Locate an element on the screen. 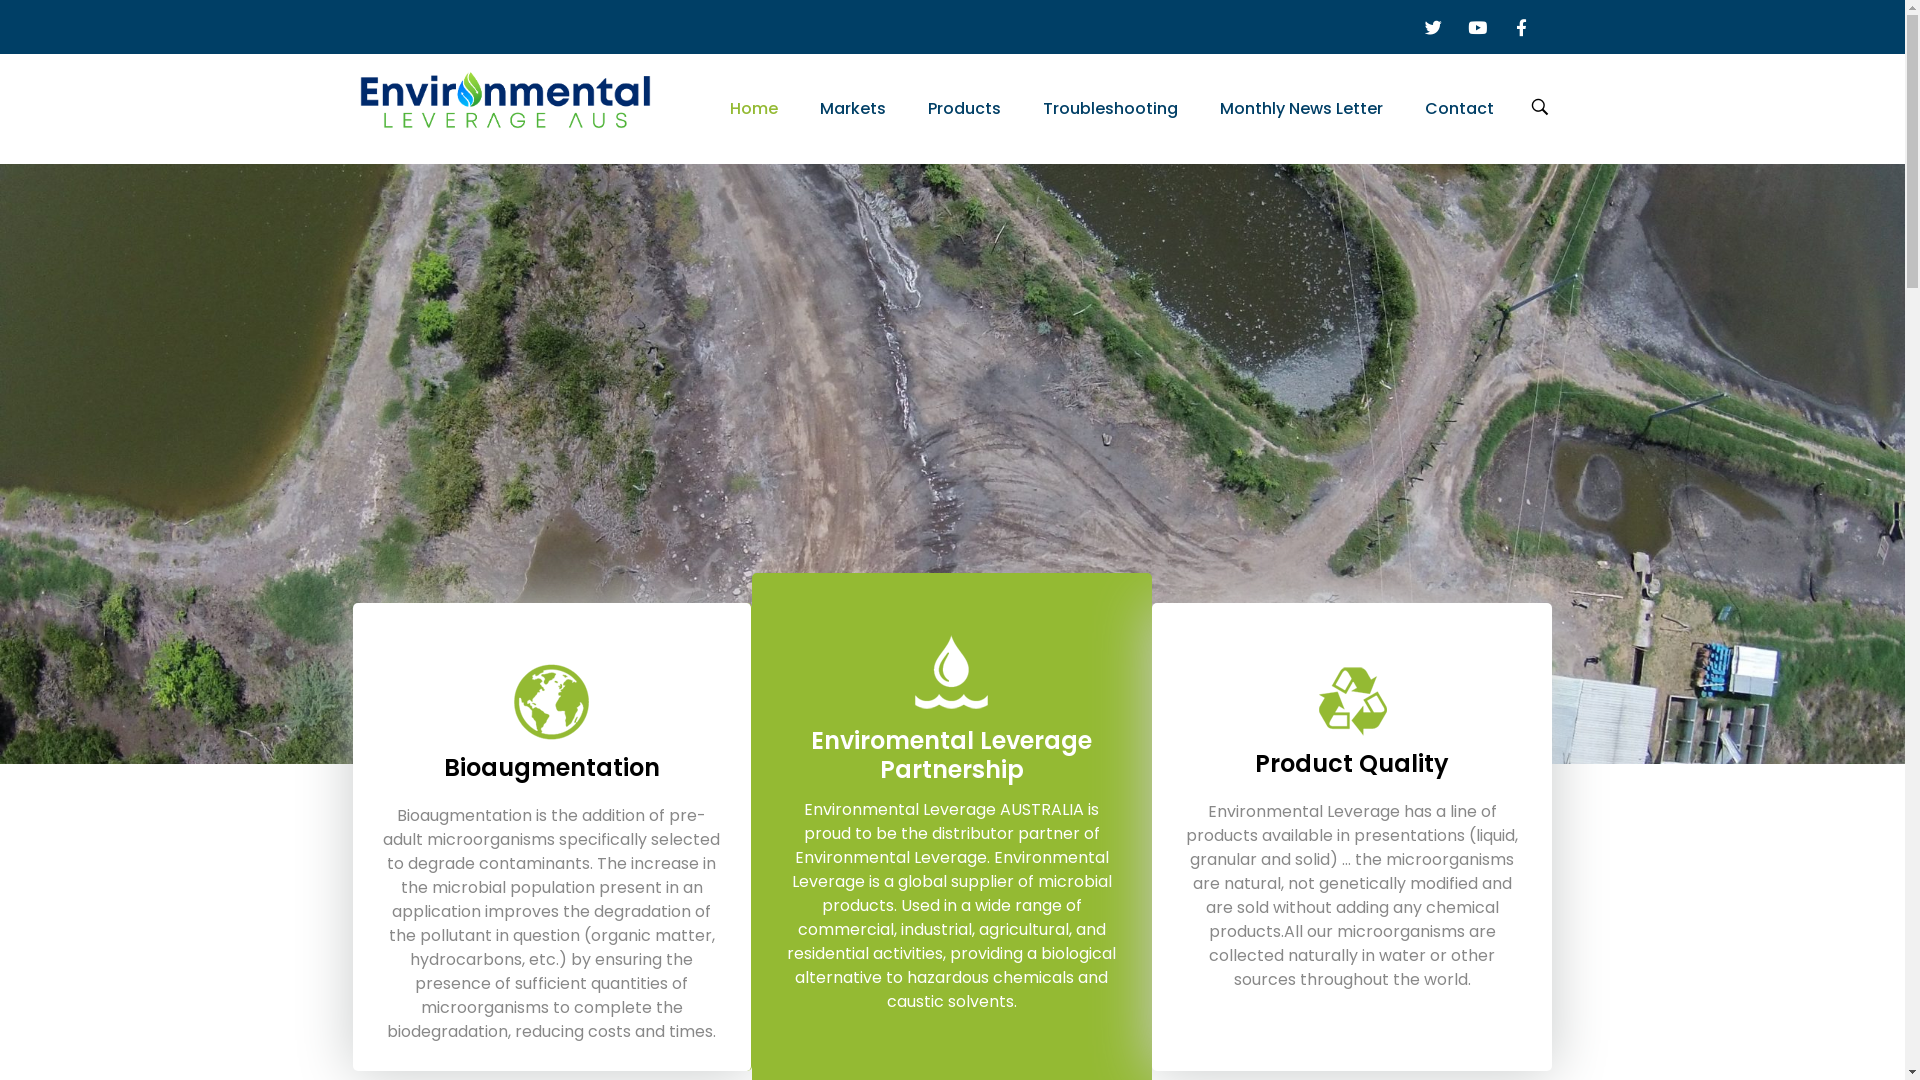  Home is located at coordinates (764, 109).